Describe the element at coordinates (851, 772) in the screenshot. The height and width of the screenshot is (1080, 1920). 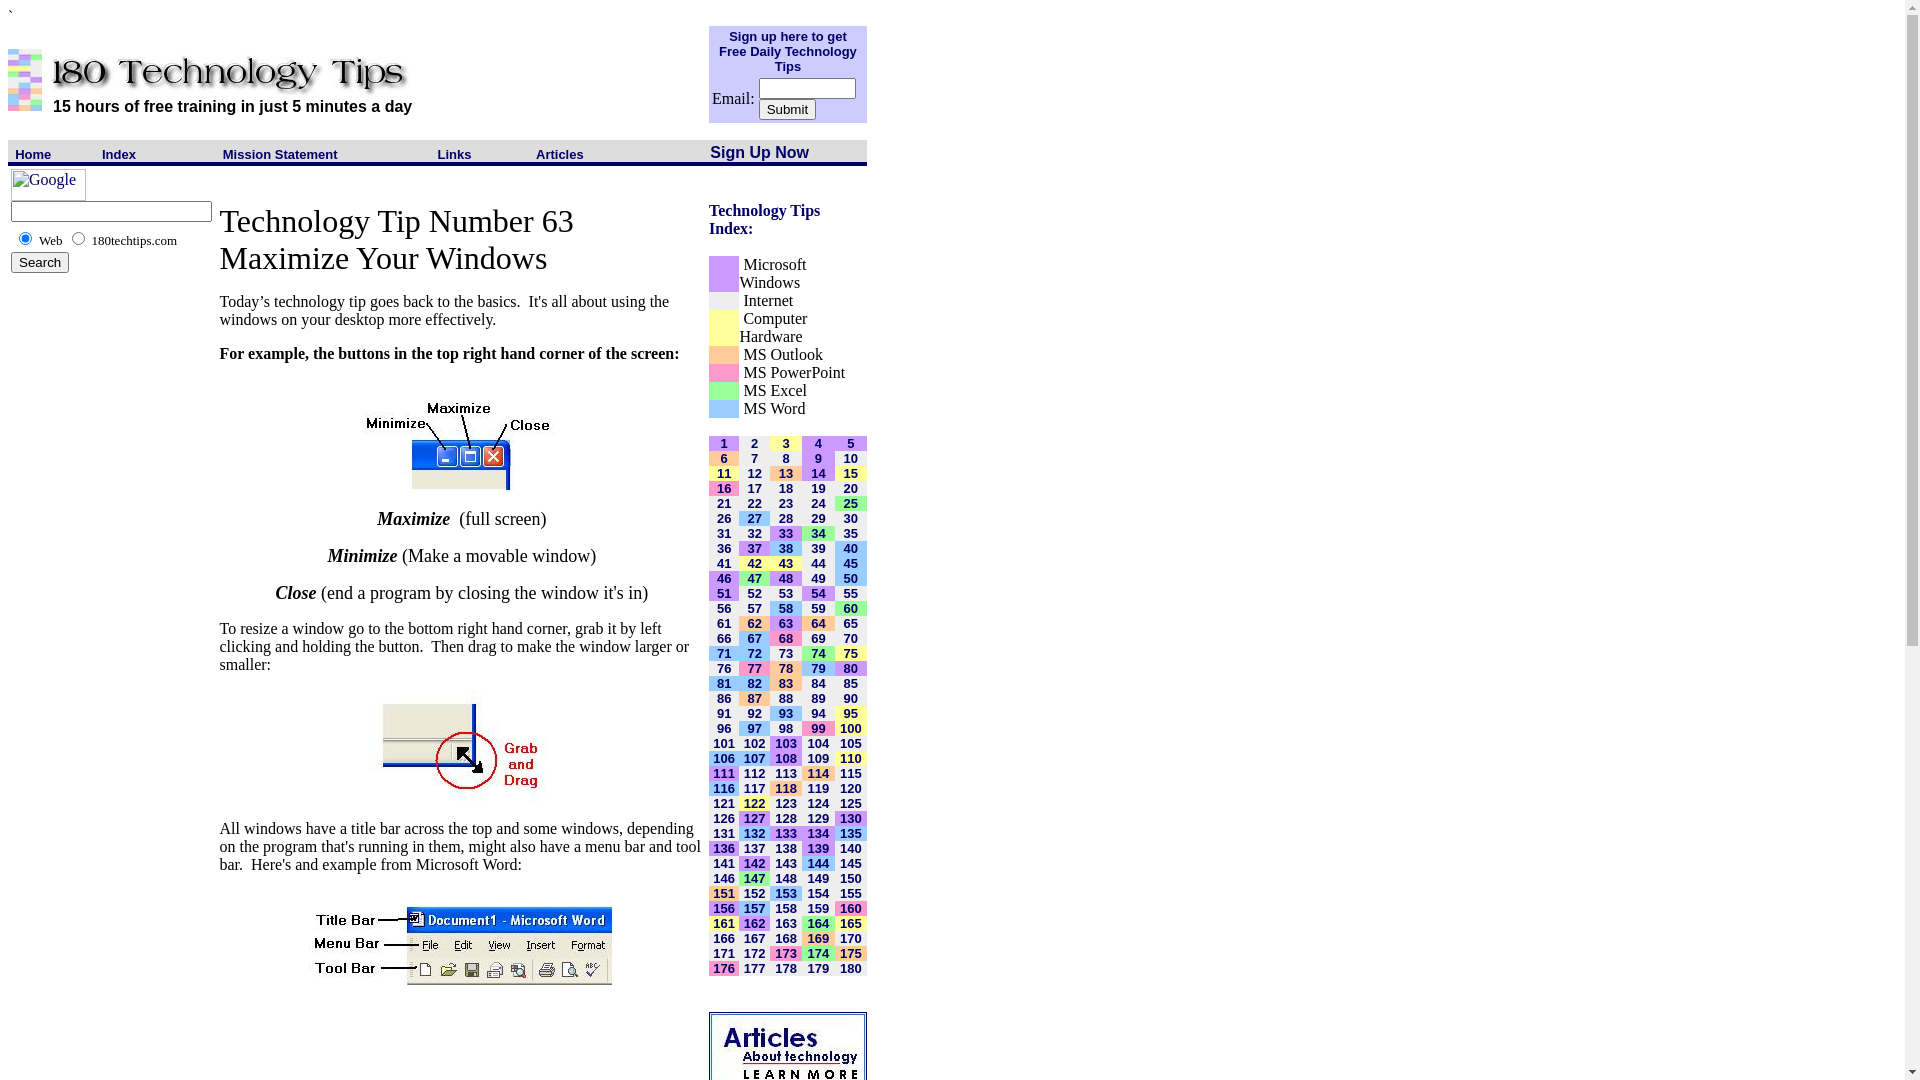
I see `115` at that location.